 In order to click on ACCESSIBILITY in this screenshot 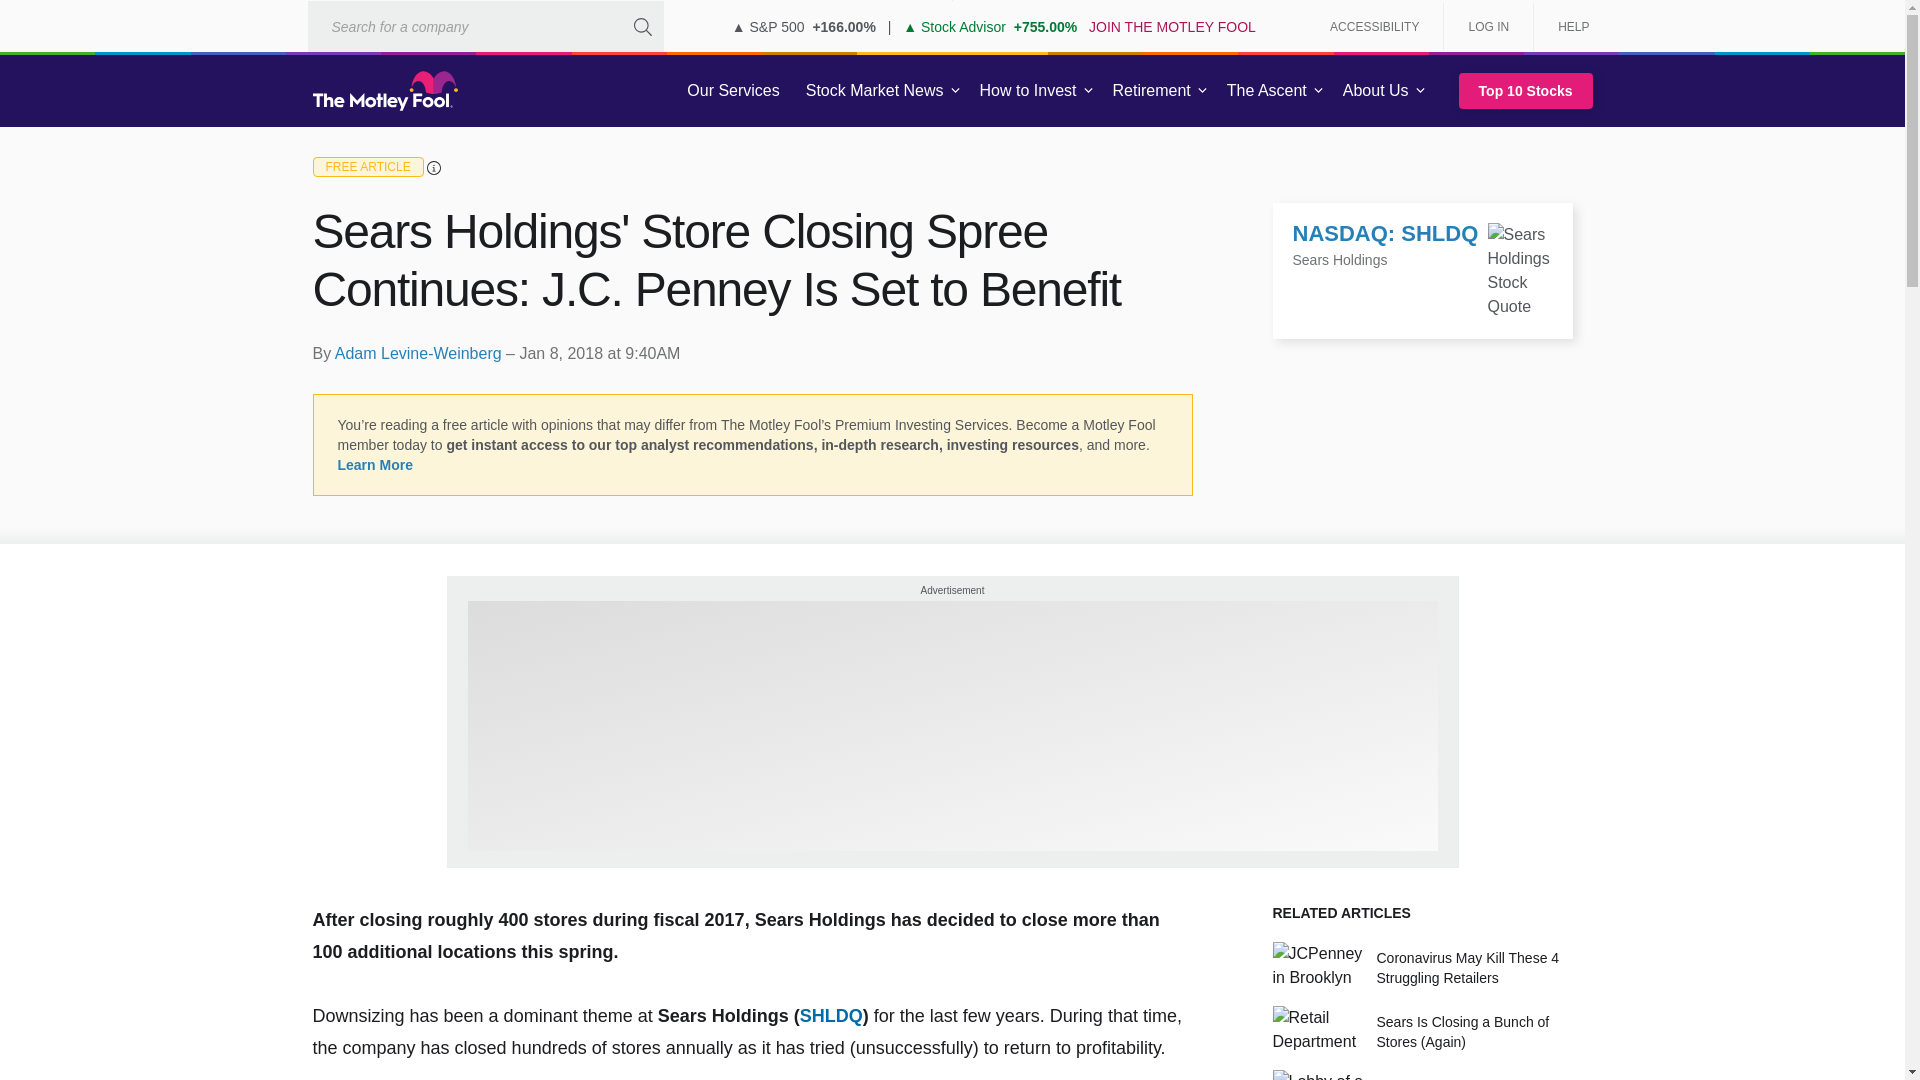, I will do `click(1374, 26)`.